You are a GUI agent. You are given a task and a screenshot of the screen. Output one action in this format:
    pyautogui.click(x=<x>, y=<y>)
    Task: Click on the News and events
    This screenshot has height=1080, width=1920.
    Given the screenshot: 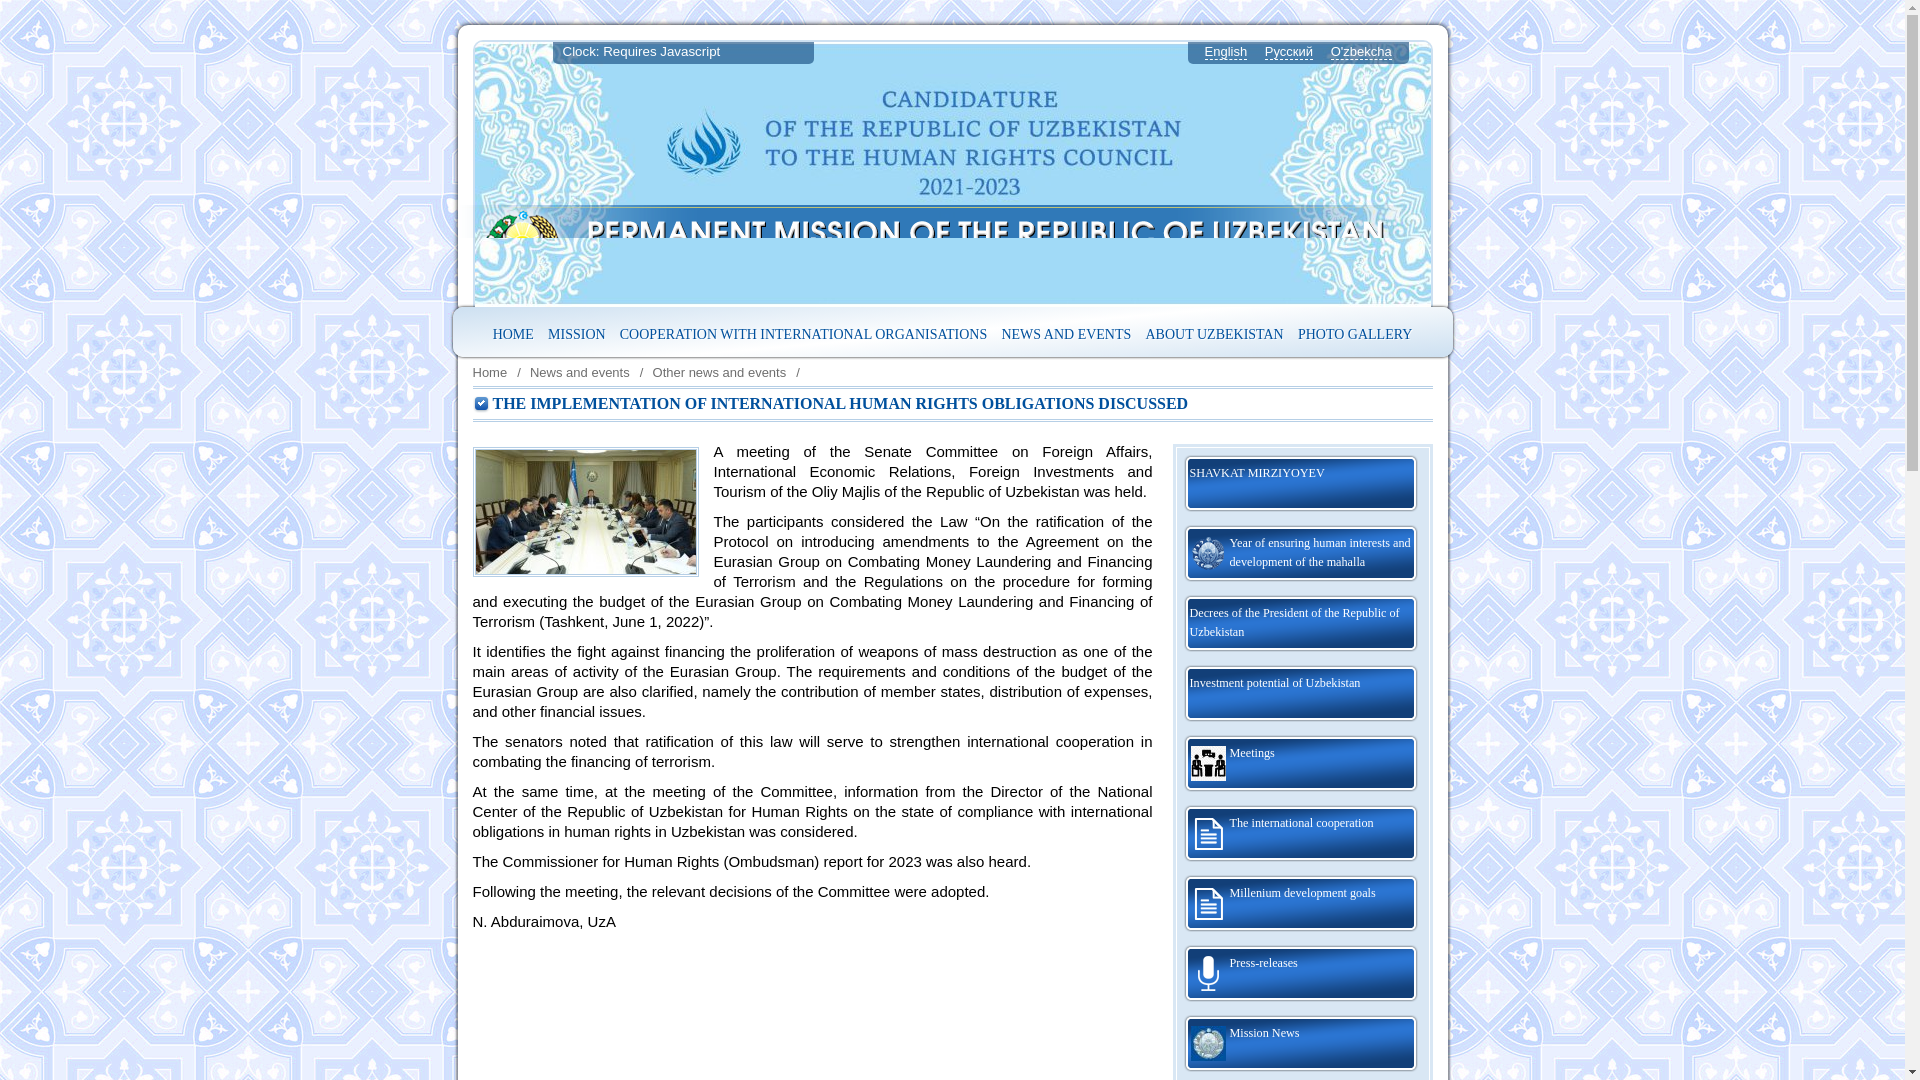 What is the action you would take?
    pyautogui.click(x=1066, y=334)
    